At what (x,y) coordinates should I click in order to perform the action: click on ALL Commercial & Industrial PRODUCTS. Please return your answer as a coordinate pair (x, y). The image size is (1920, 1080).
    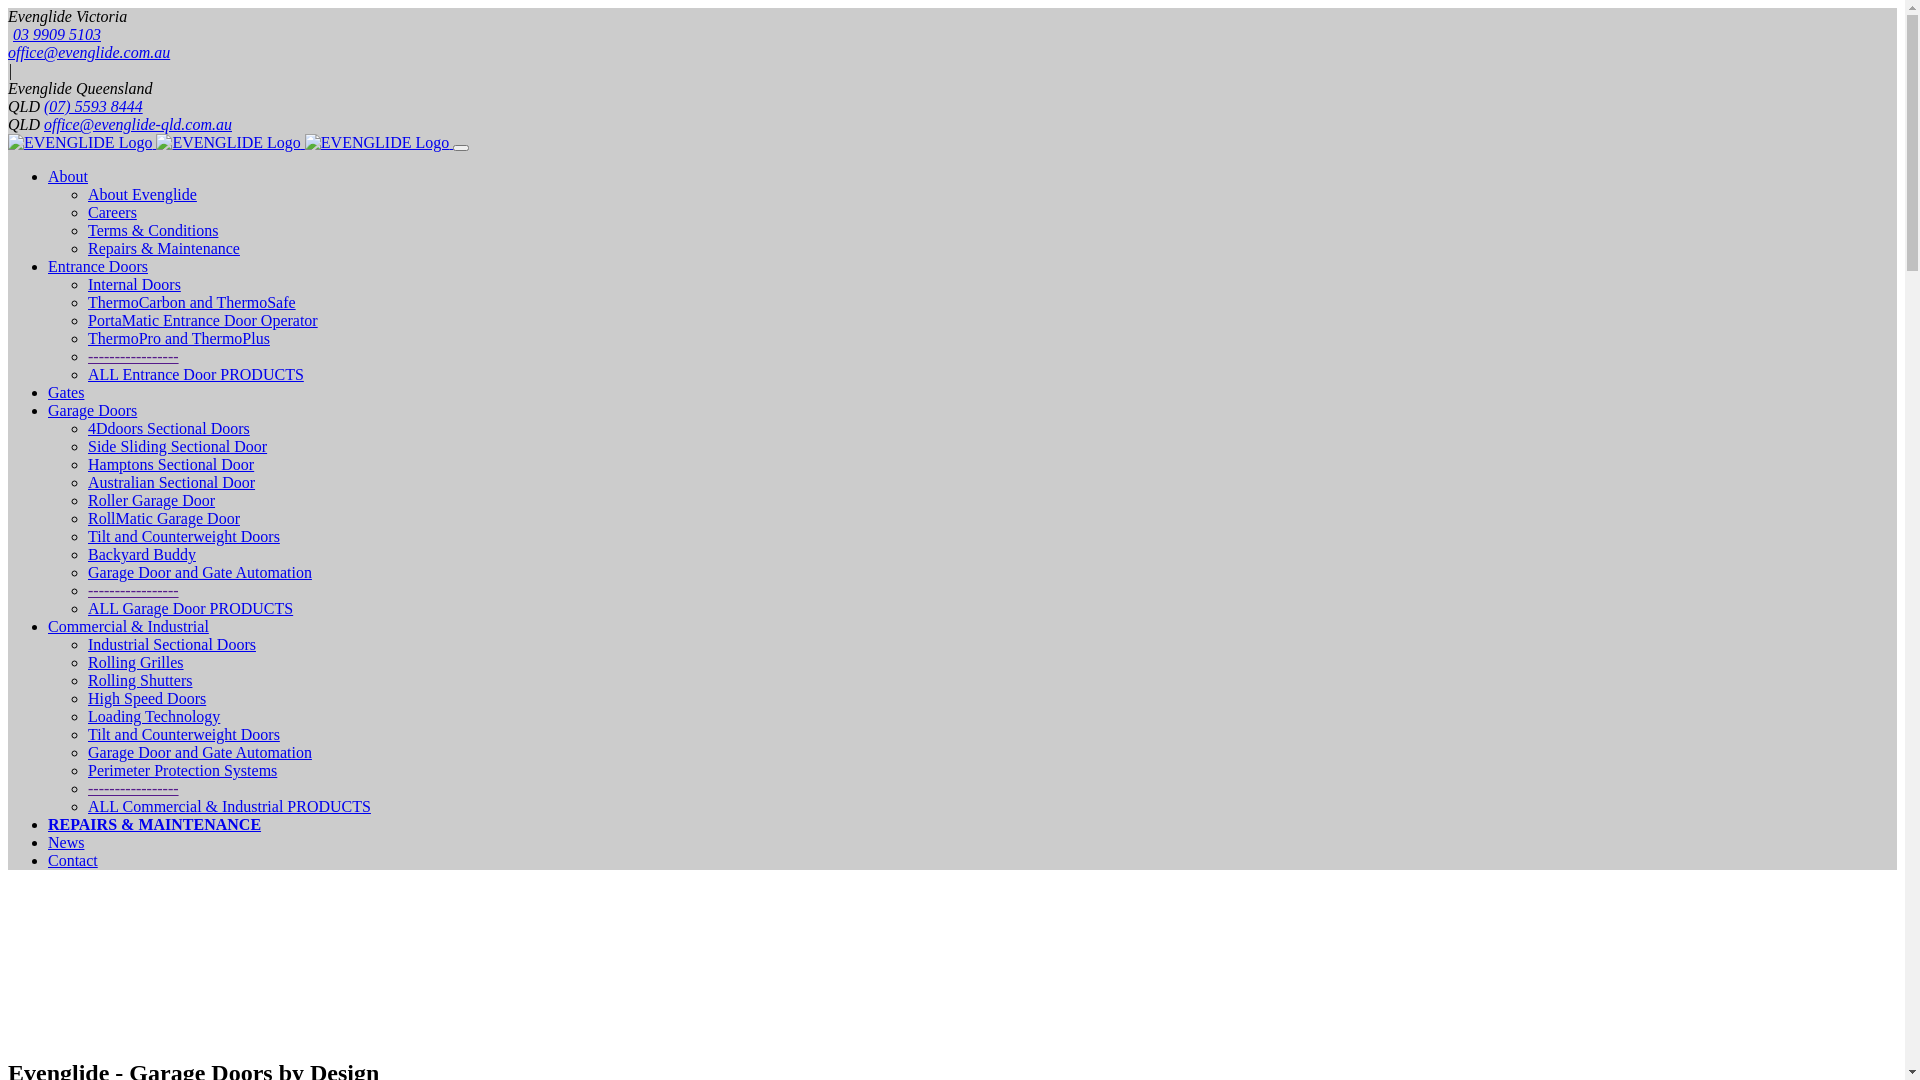
    Looking at the image, I should click on (230, 806).